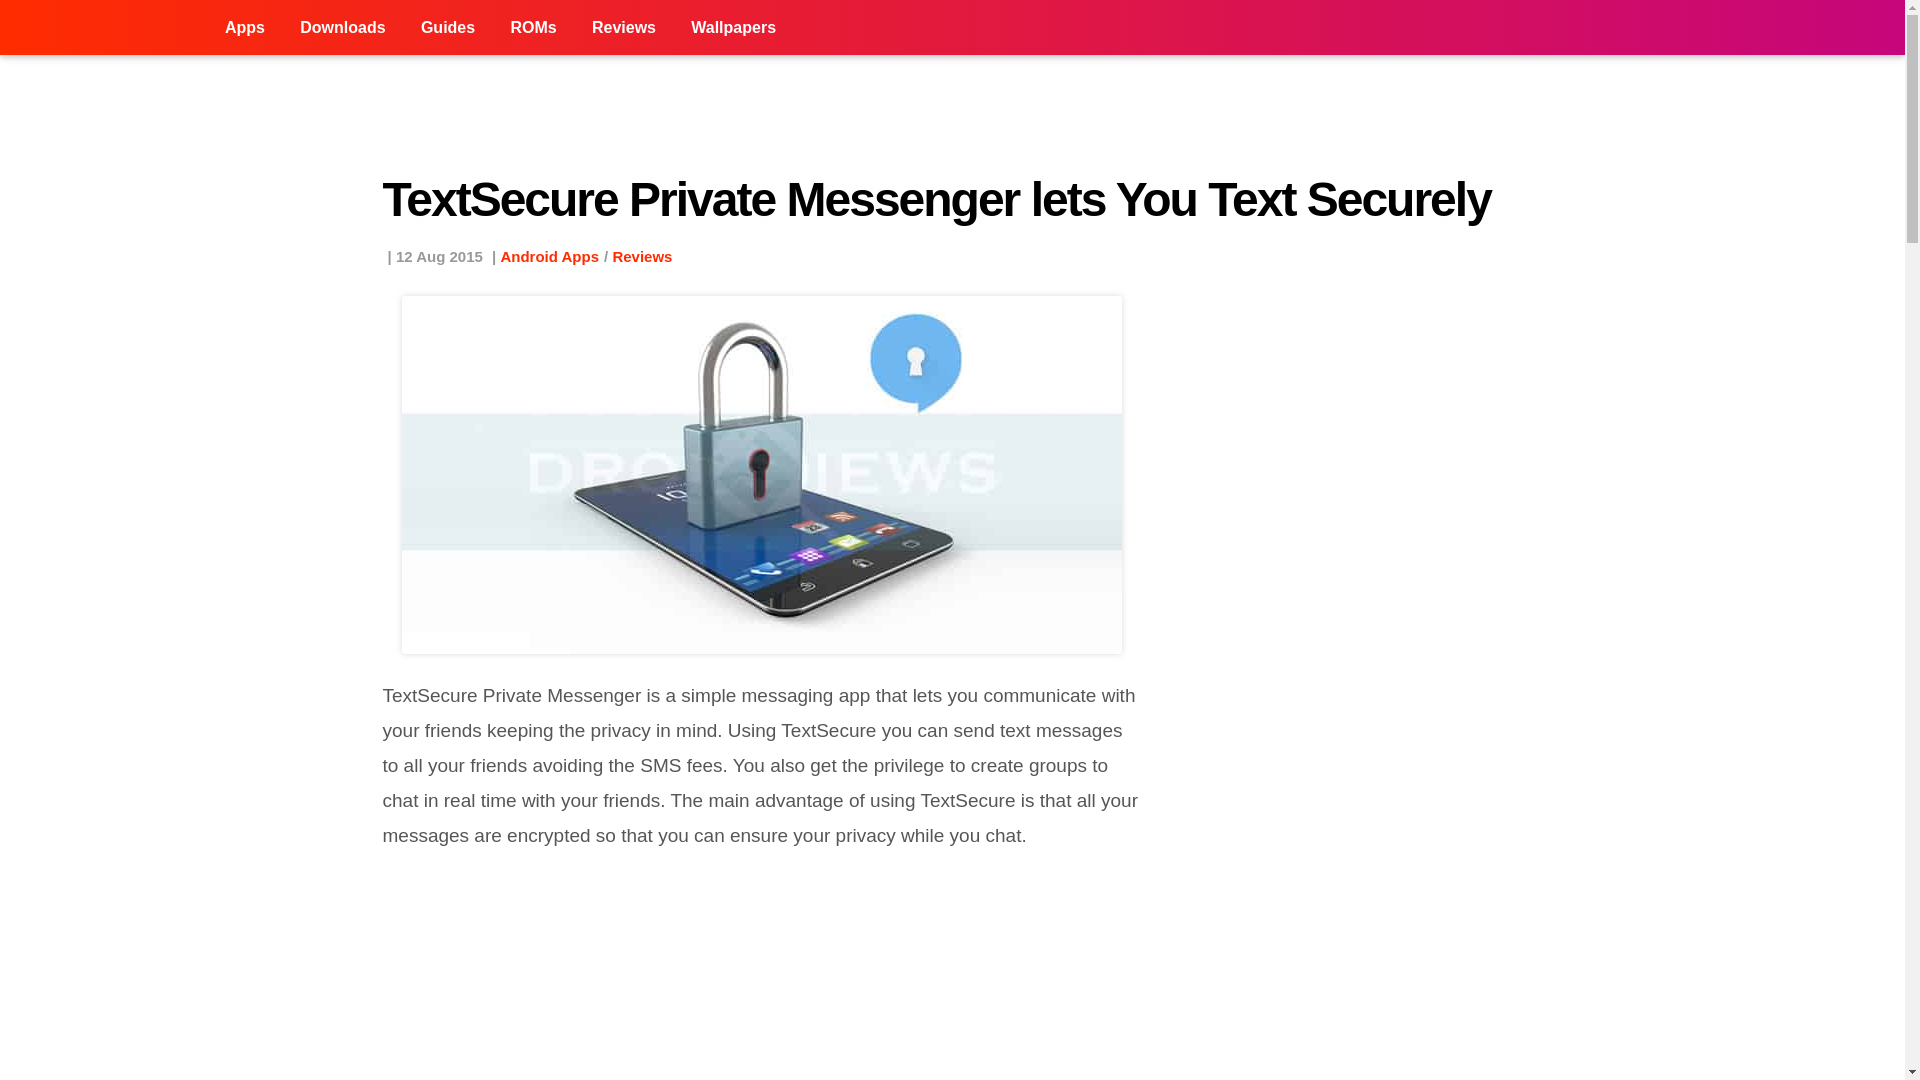 This screenshot has width=1920, height=1080. What do you see at coordinates (104, 28) in the screenshot?
I see `DroidViews` at bounding box center [104, 28].